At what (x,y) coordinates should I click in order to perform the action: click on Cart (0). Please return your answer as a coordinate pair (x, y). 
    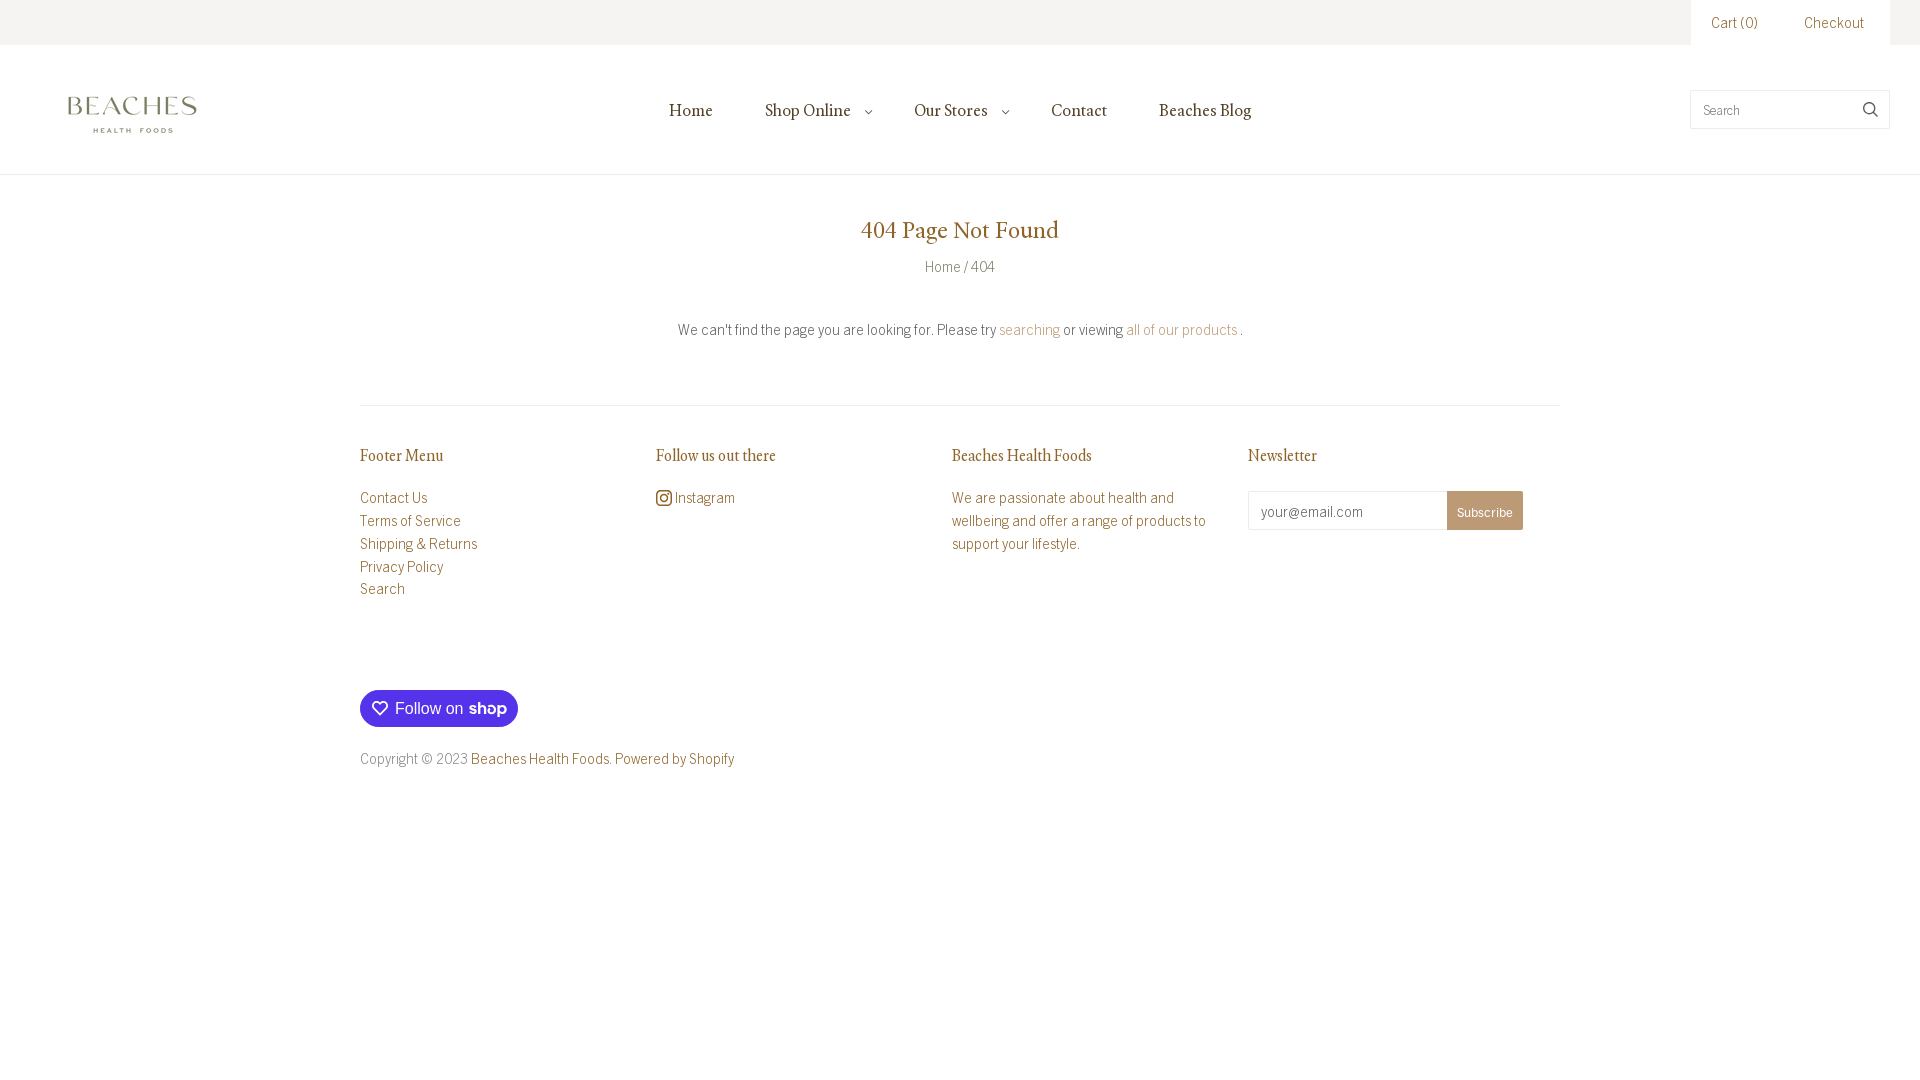
    Looking at the image, I should click on (1734, 22).